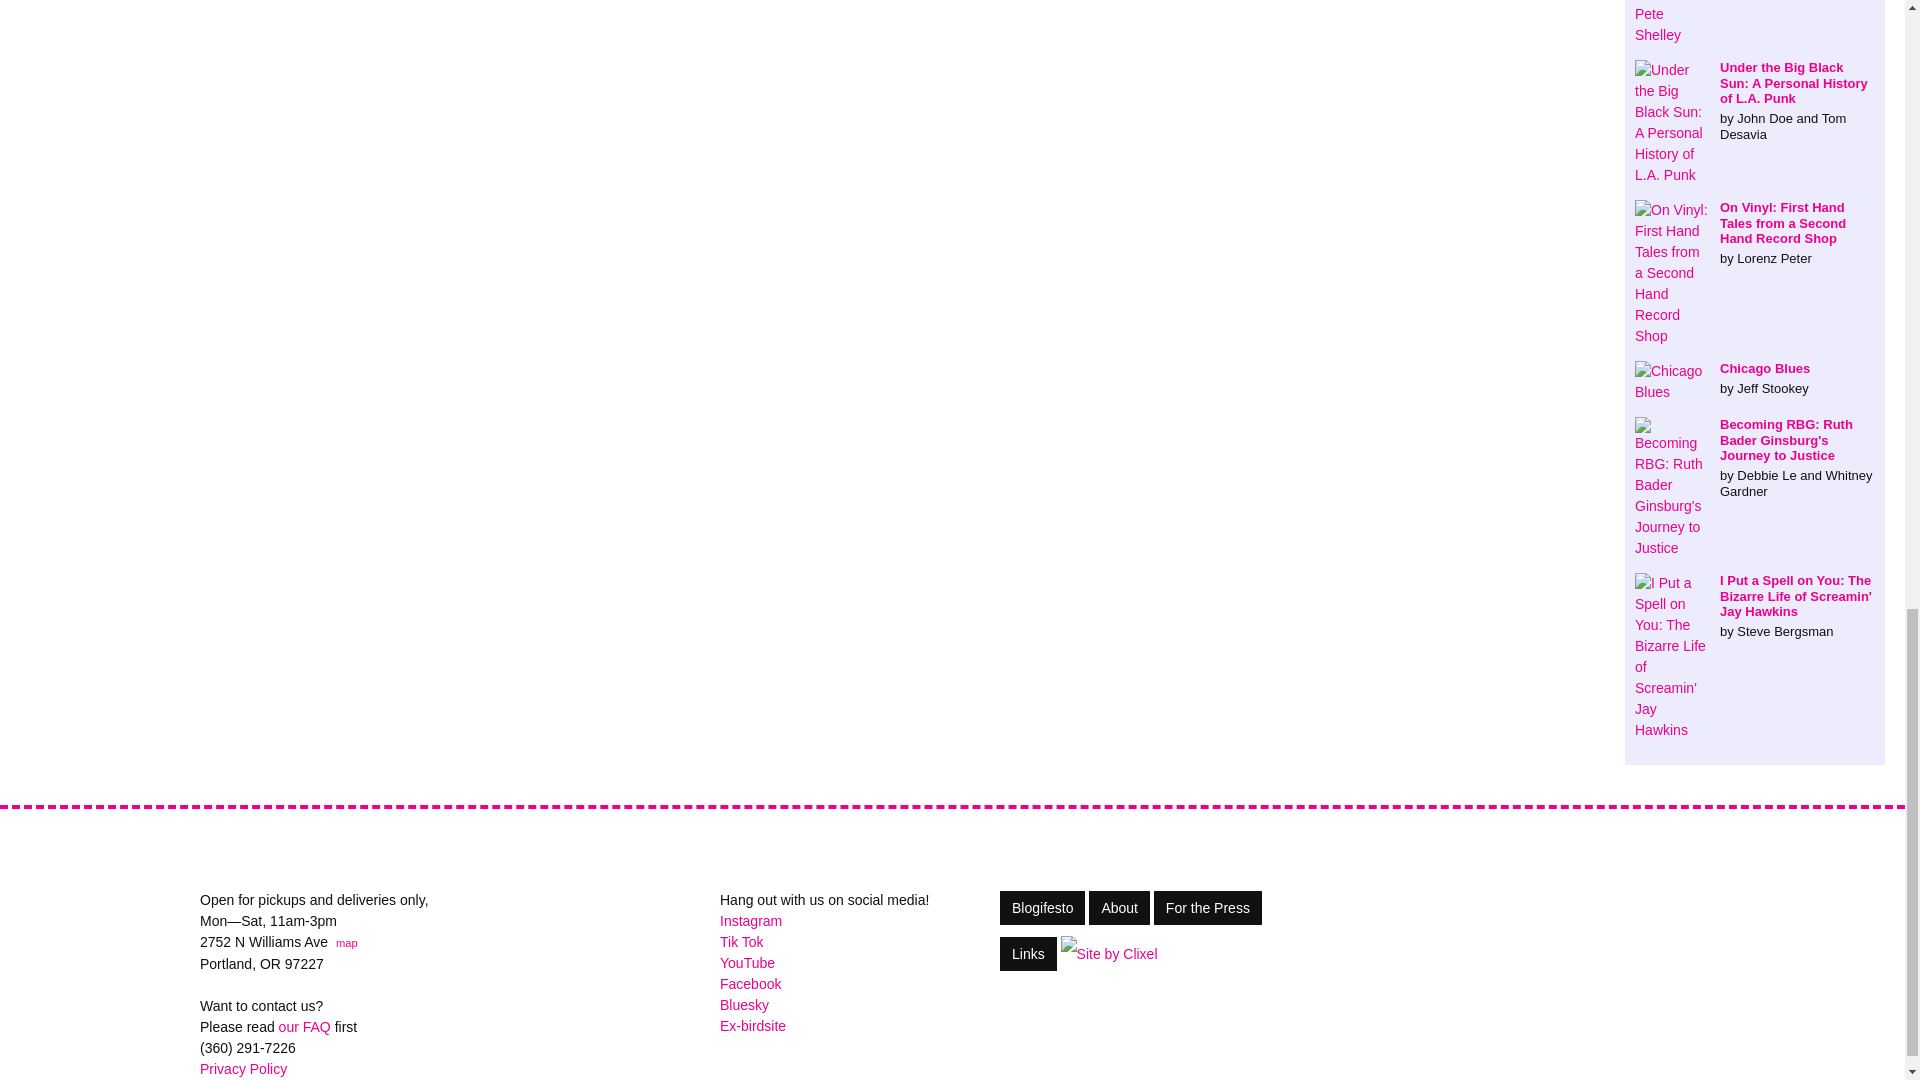 Image resolution: width=1920 pixels, height=1080 pixels. Describe the element at coordinates (1755, 232) in the screenshot. I see `On Vinyl: First Hand Tales from a Second Hand Record Shop` at that location.